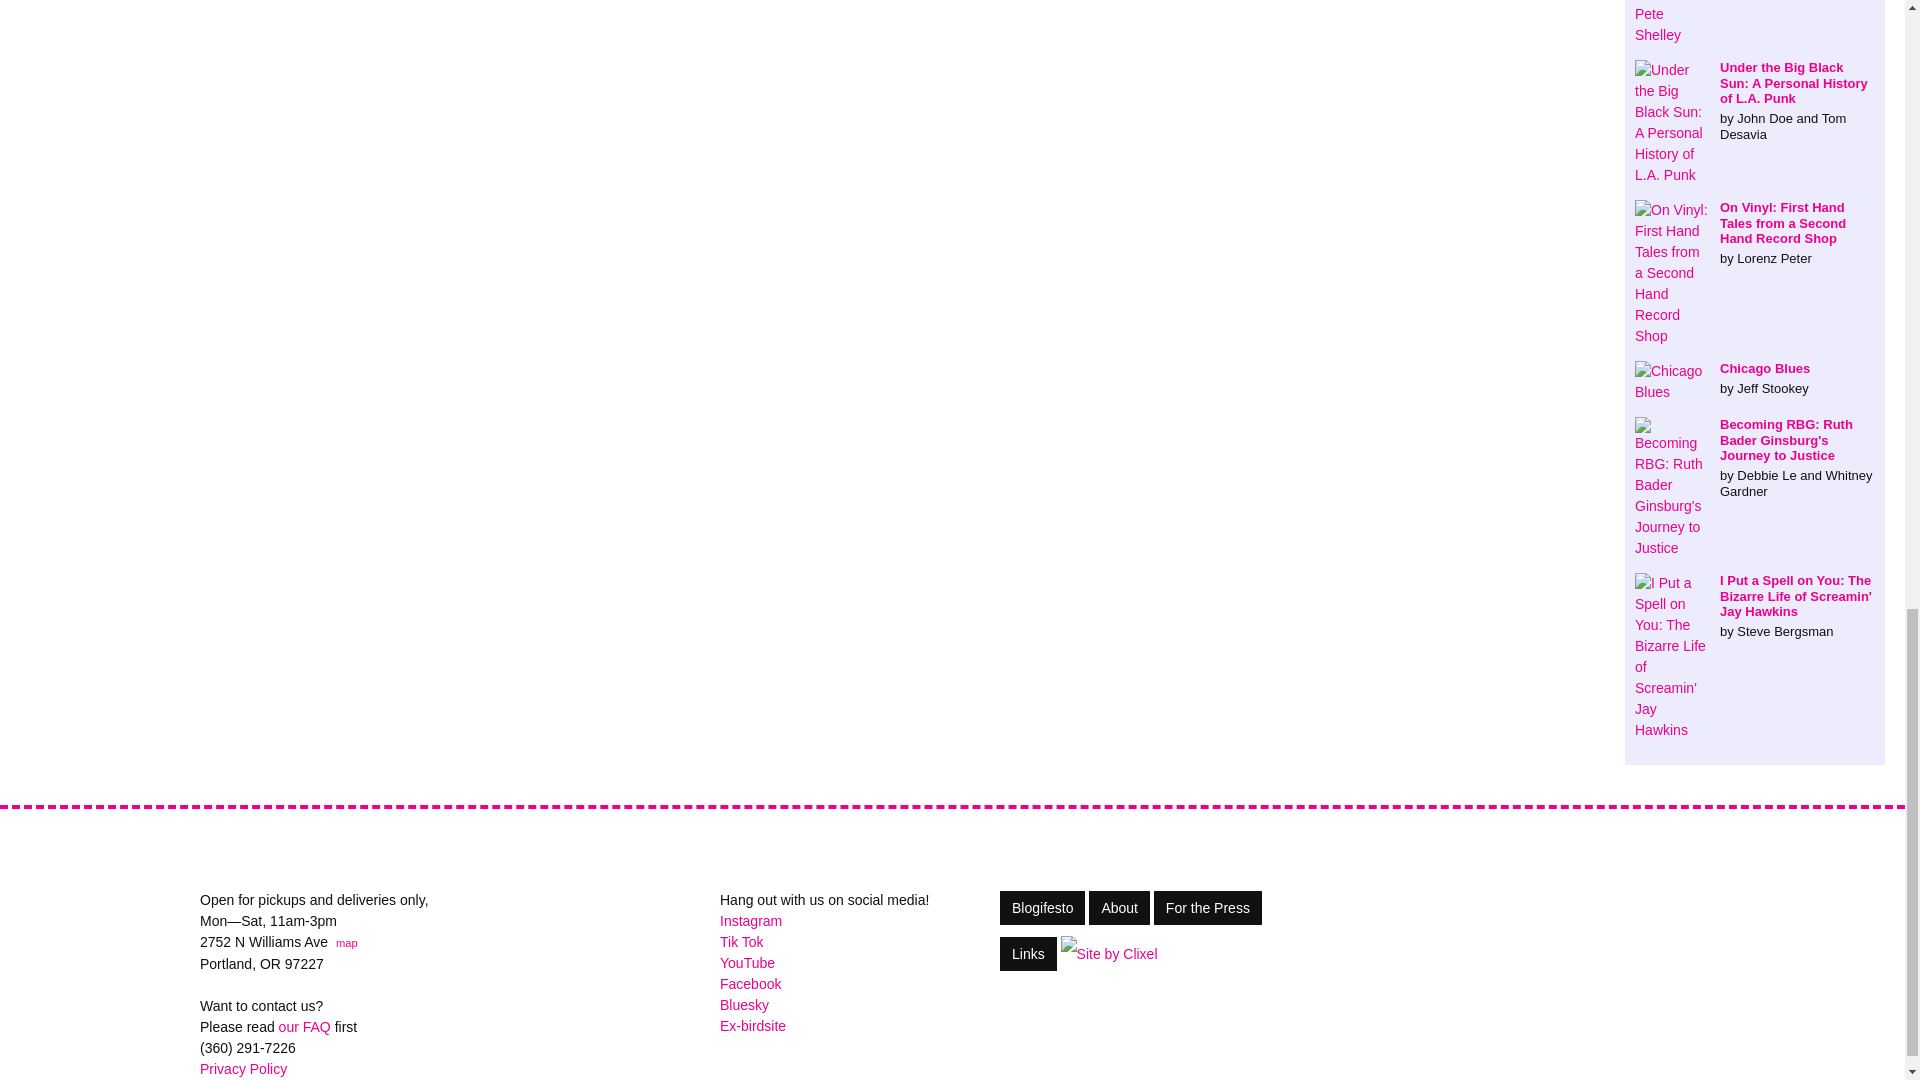 Image resolution: width=1920 pixels, height=1080 pixels. Describe the element at coordinates (1755, 232) in the screenshot. I see `On Vinyl: First Hand Tales from a Second Hand Record Shop` at that location.